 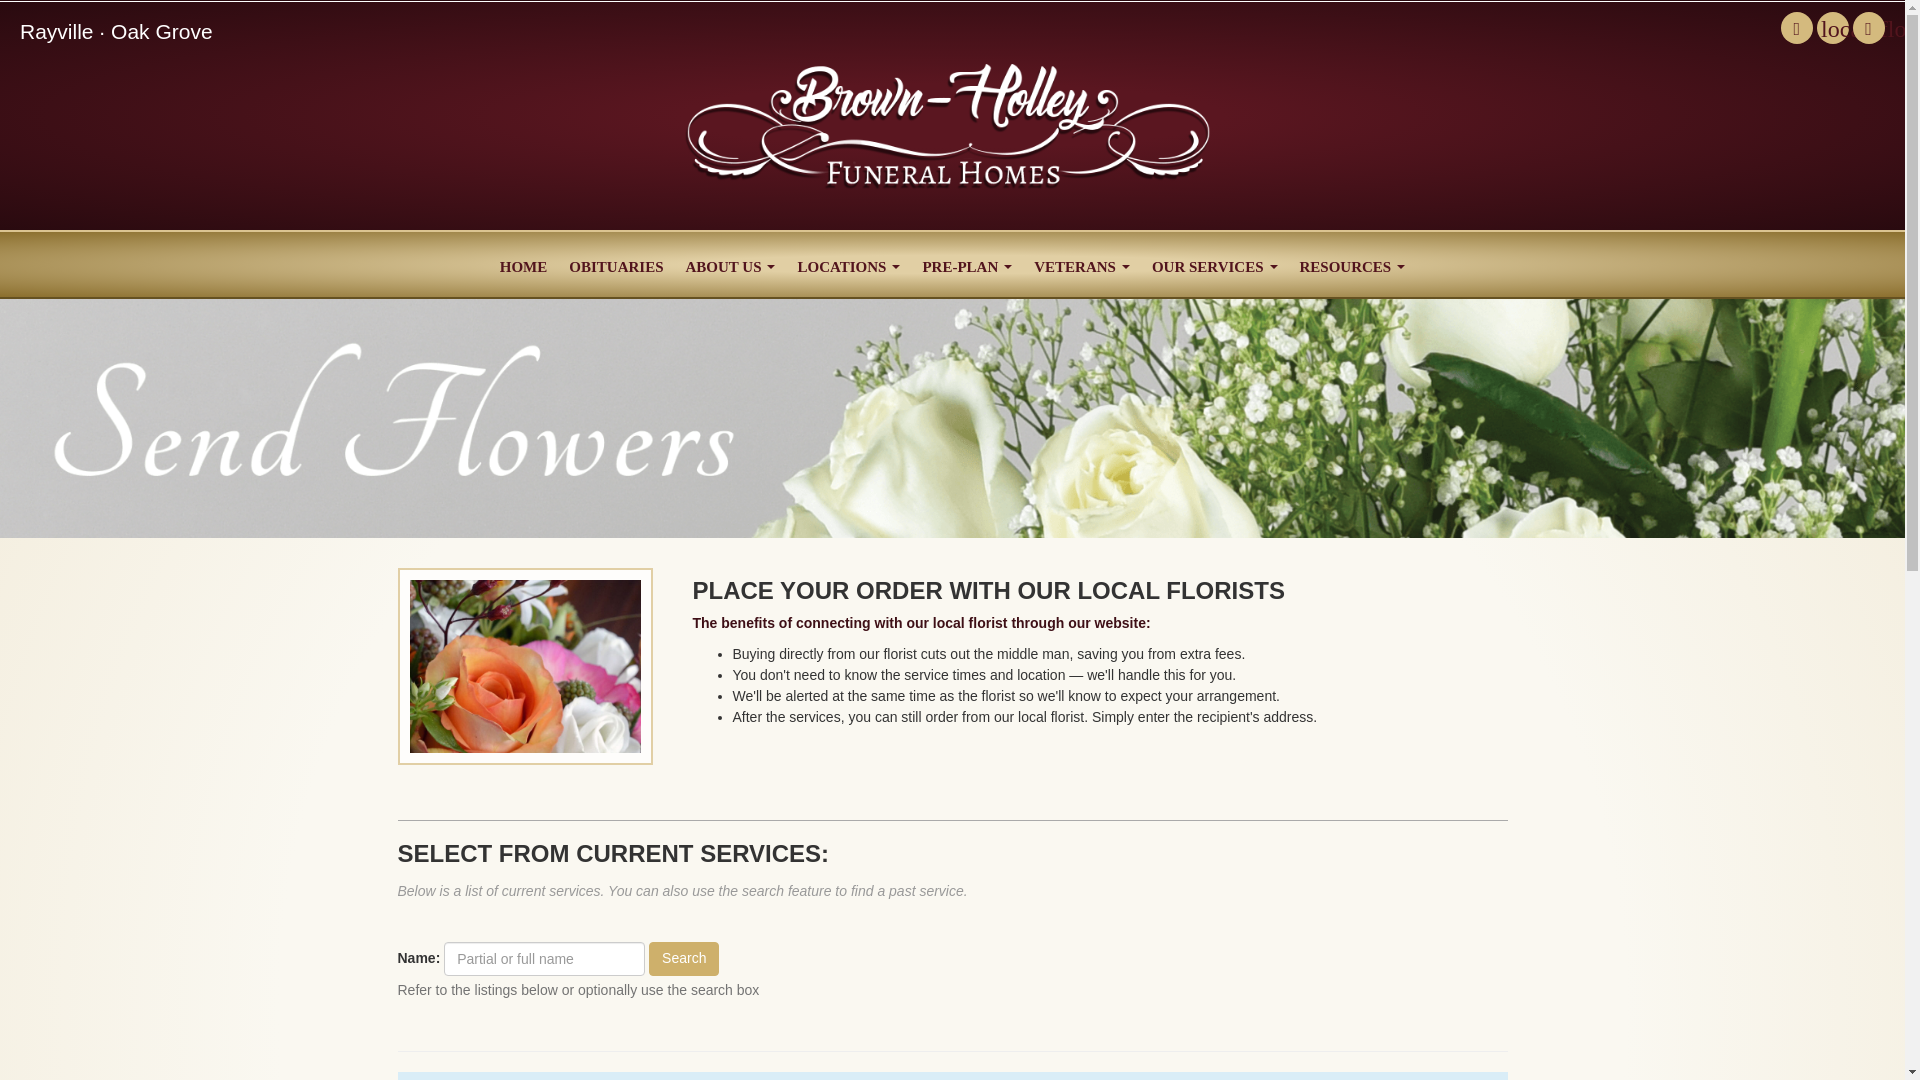 What do you see at coordinates (729, 264) in the screenshot?
I see `ABOUT US...` at bounding box center [729, 264].